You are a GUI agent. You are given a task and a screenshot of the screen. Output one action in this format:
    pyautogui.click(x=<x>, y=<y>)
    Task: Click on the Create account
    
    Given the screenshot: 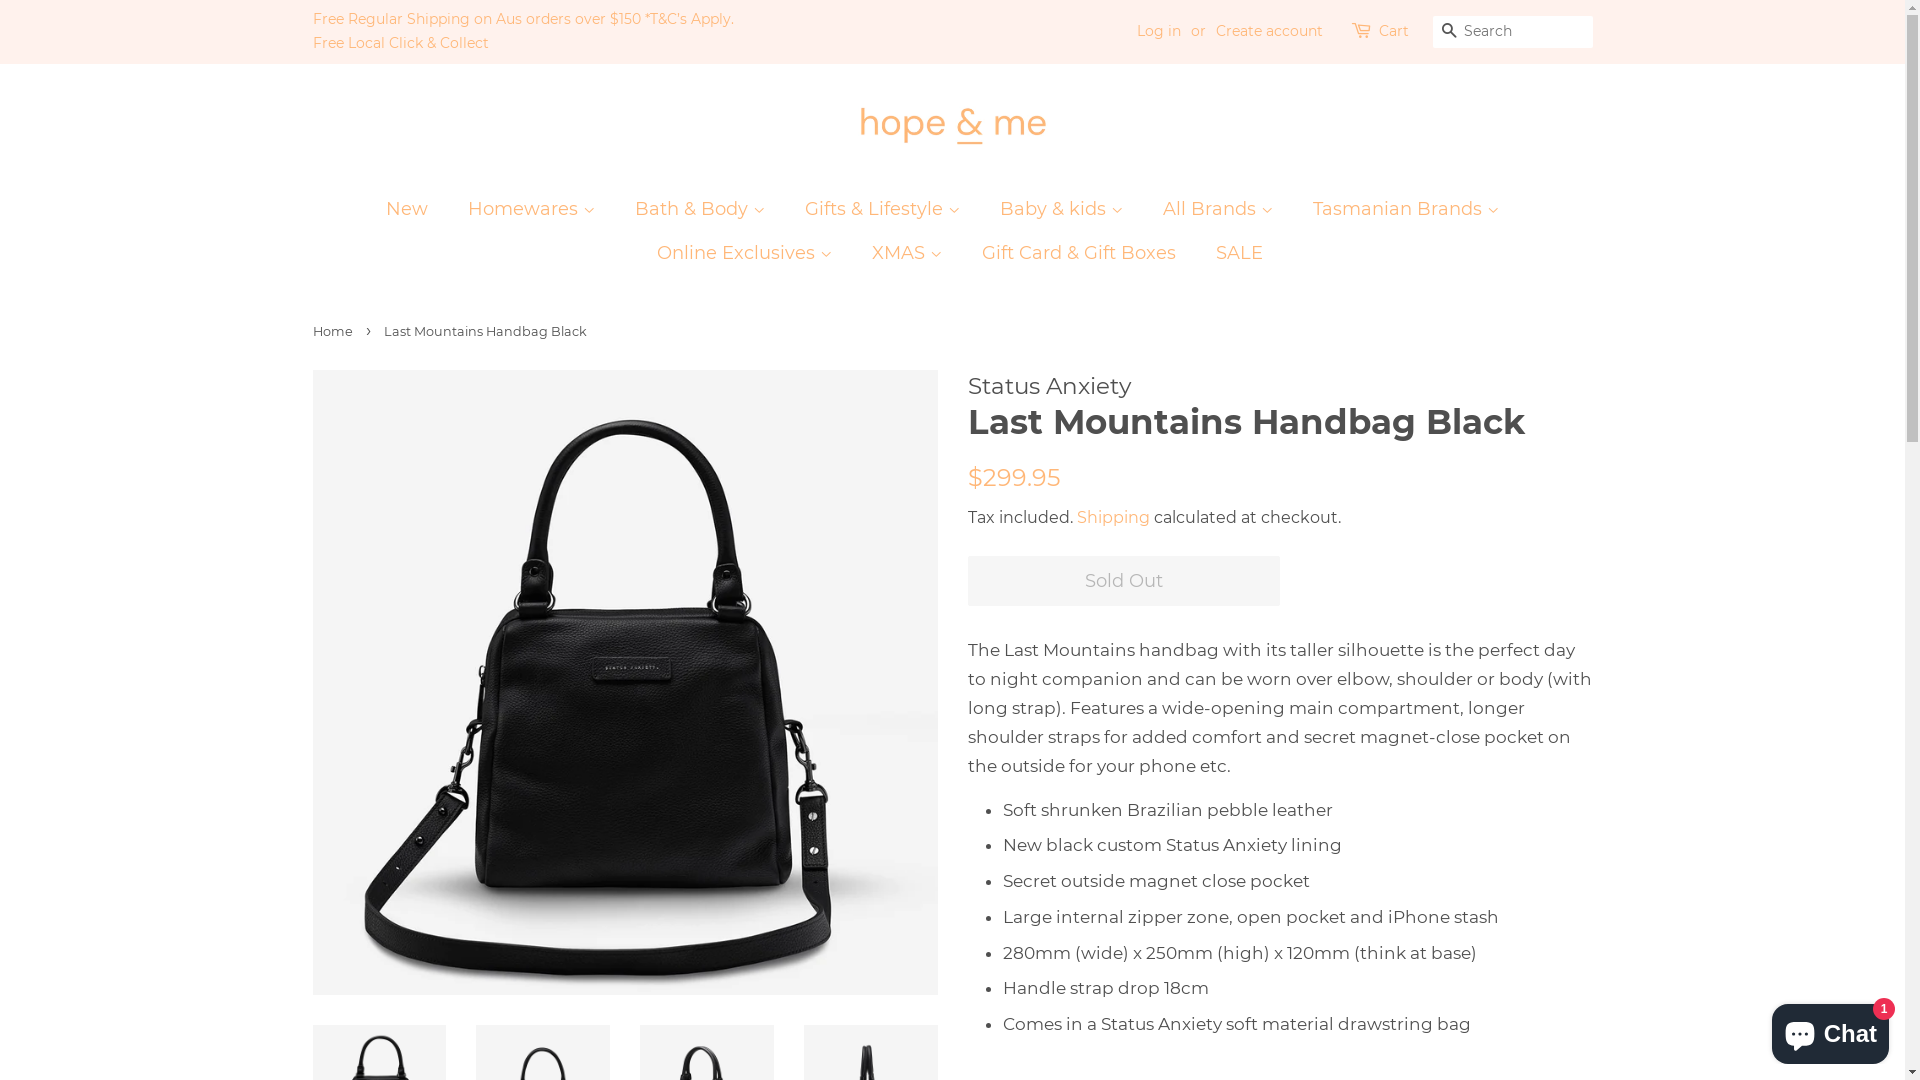 What is the action you would take?
    pyautogui.click(x=1270, y=31)
    